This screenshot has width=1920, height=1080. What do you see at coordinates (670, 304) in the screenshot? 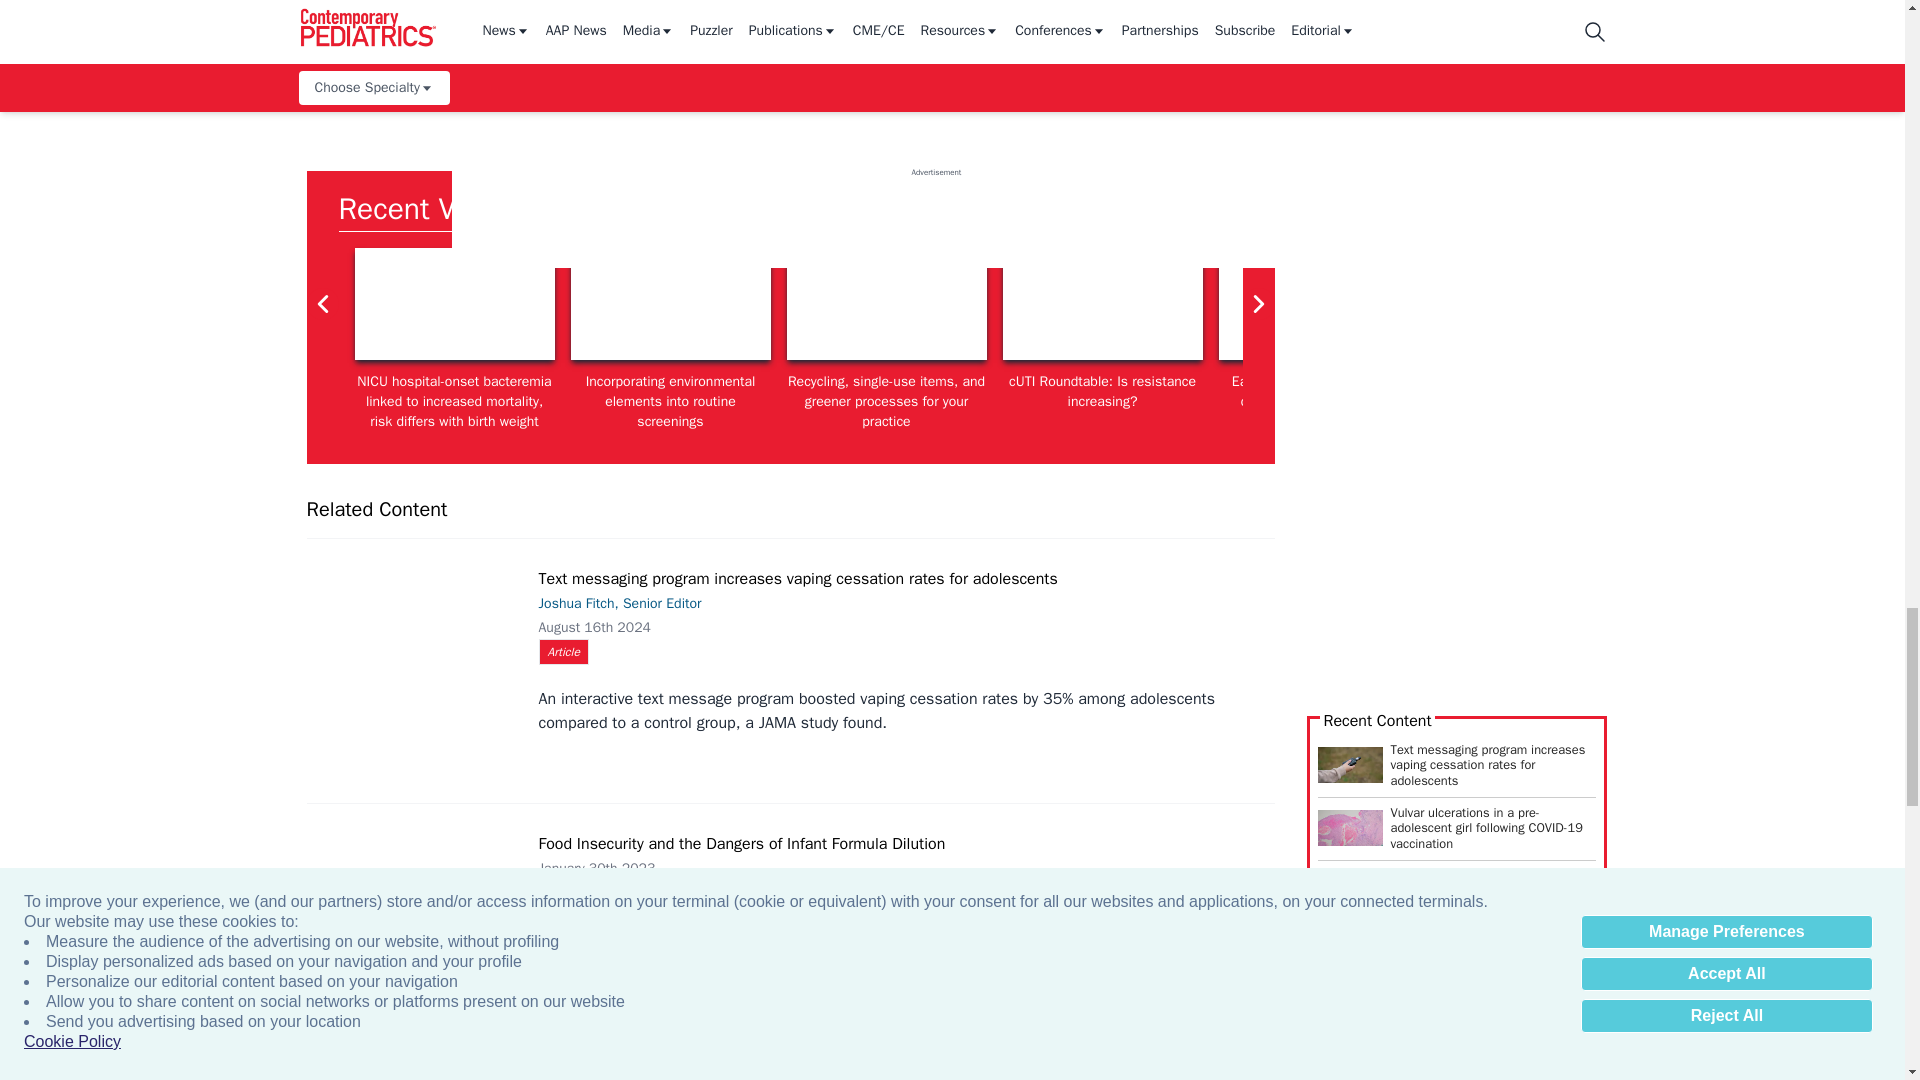
I see `Shreya Doshi MBBS, FAAP` at bounding box center [670, 304].